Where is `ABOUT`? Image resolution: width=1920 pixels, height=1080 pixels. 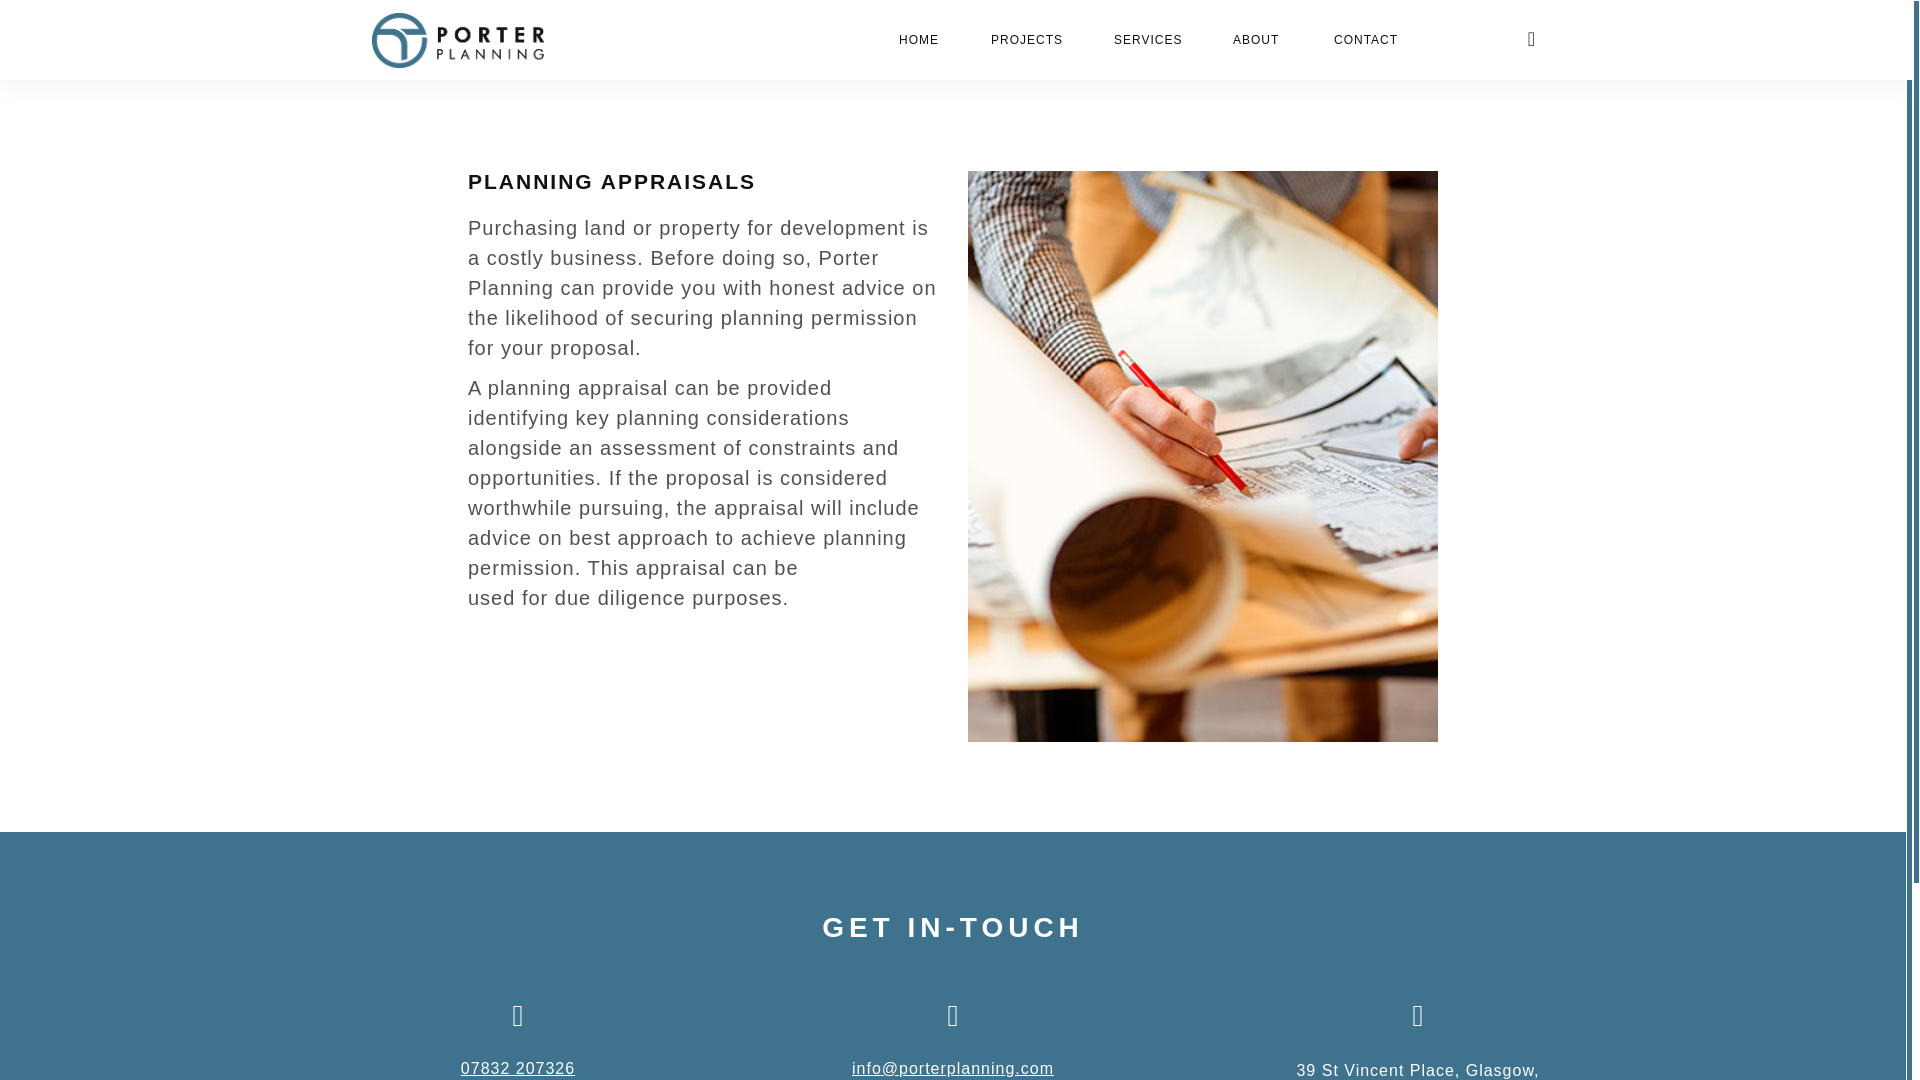
ABOUT is located at coordinates (1256, 40).